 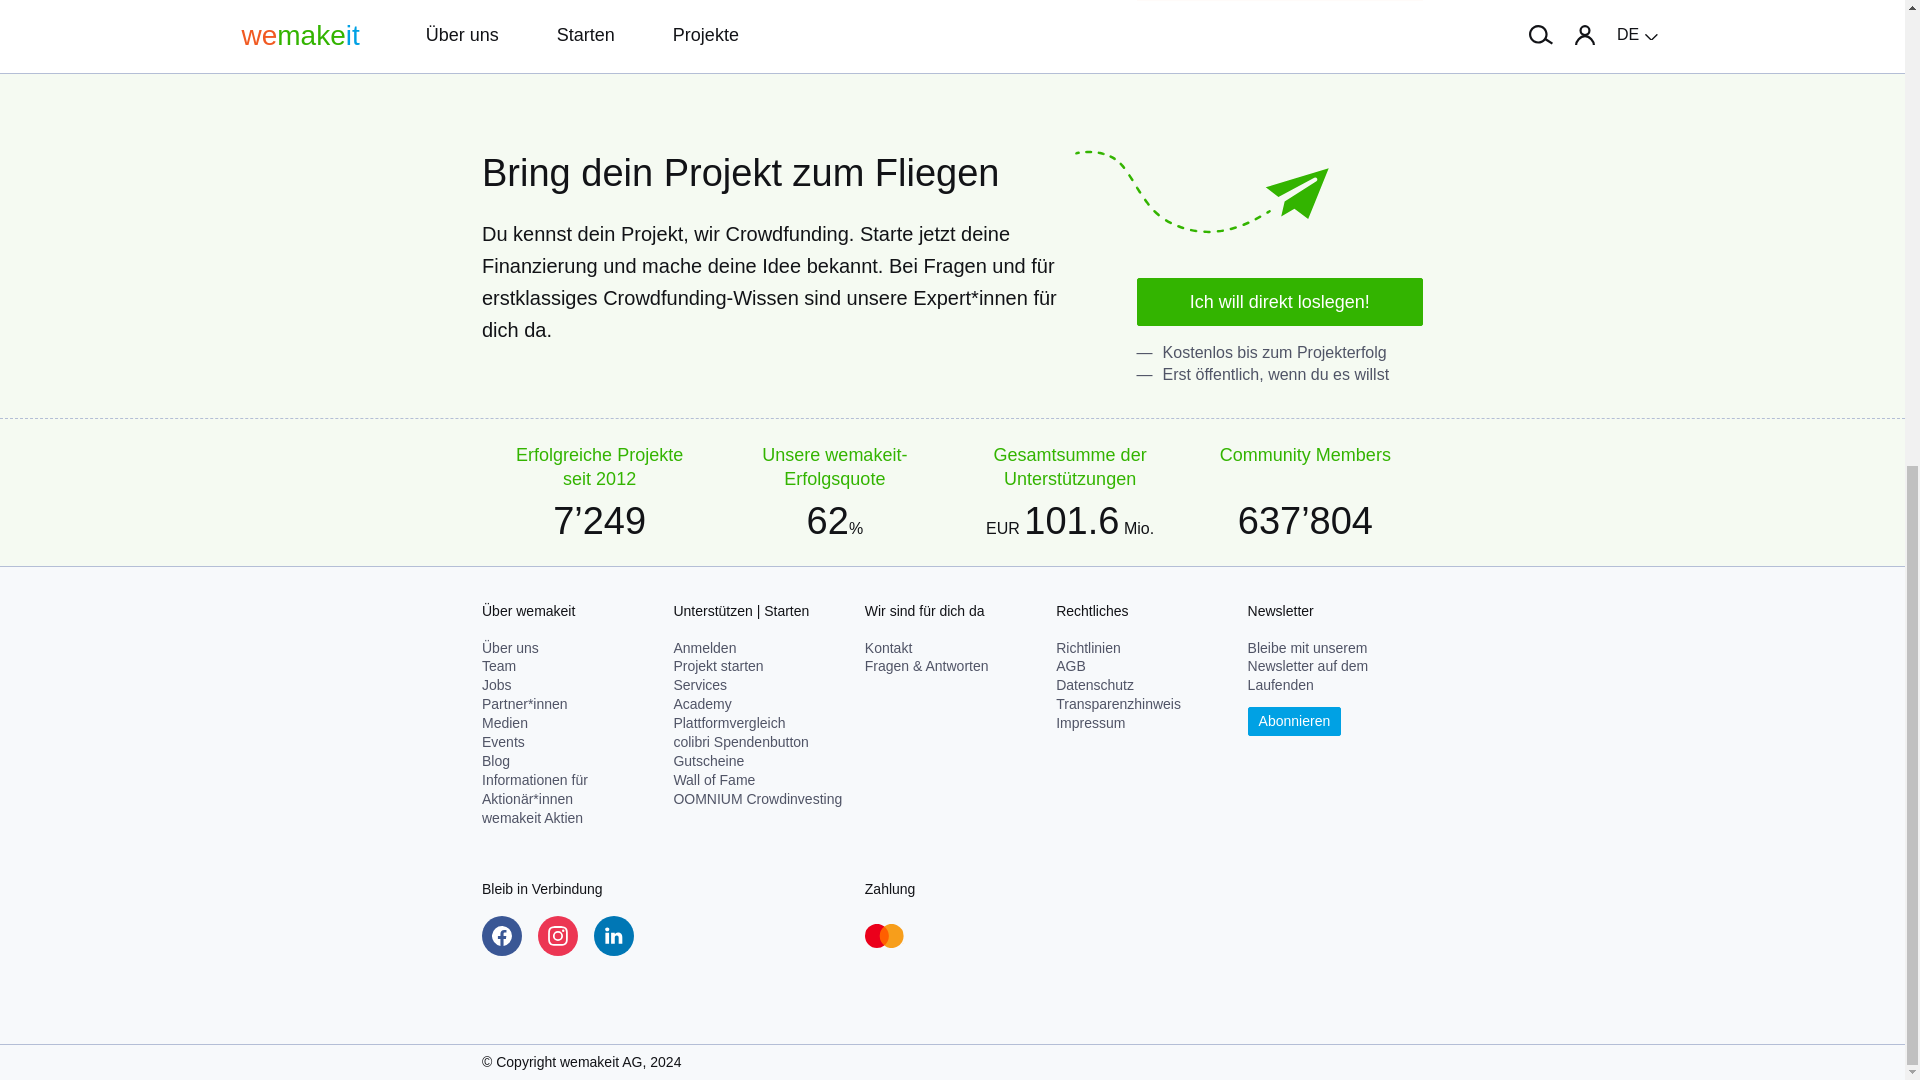 I want to click on Anmelden, so click(x=704, y=648).